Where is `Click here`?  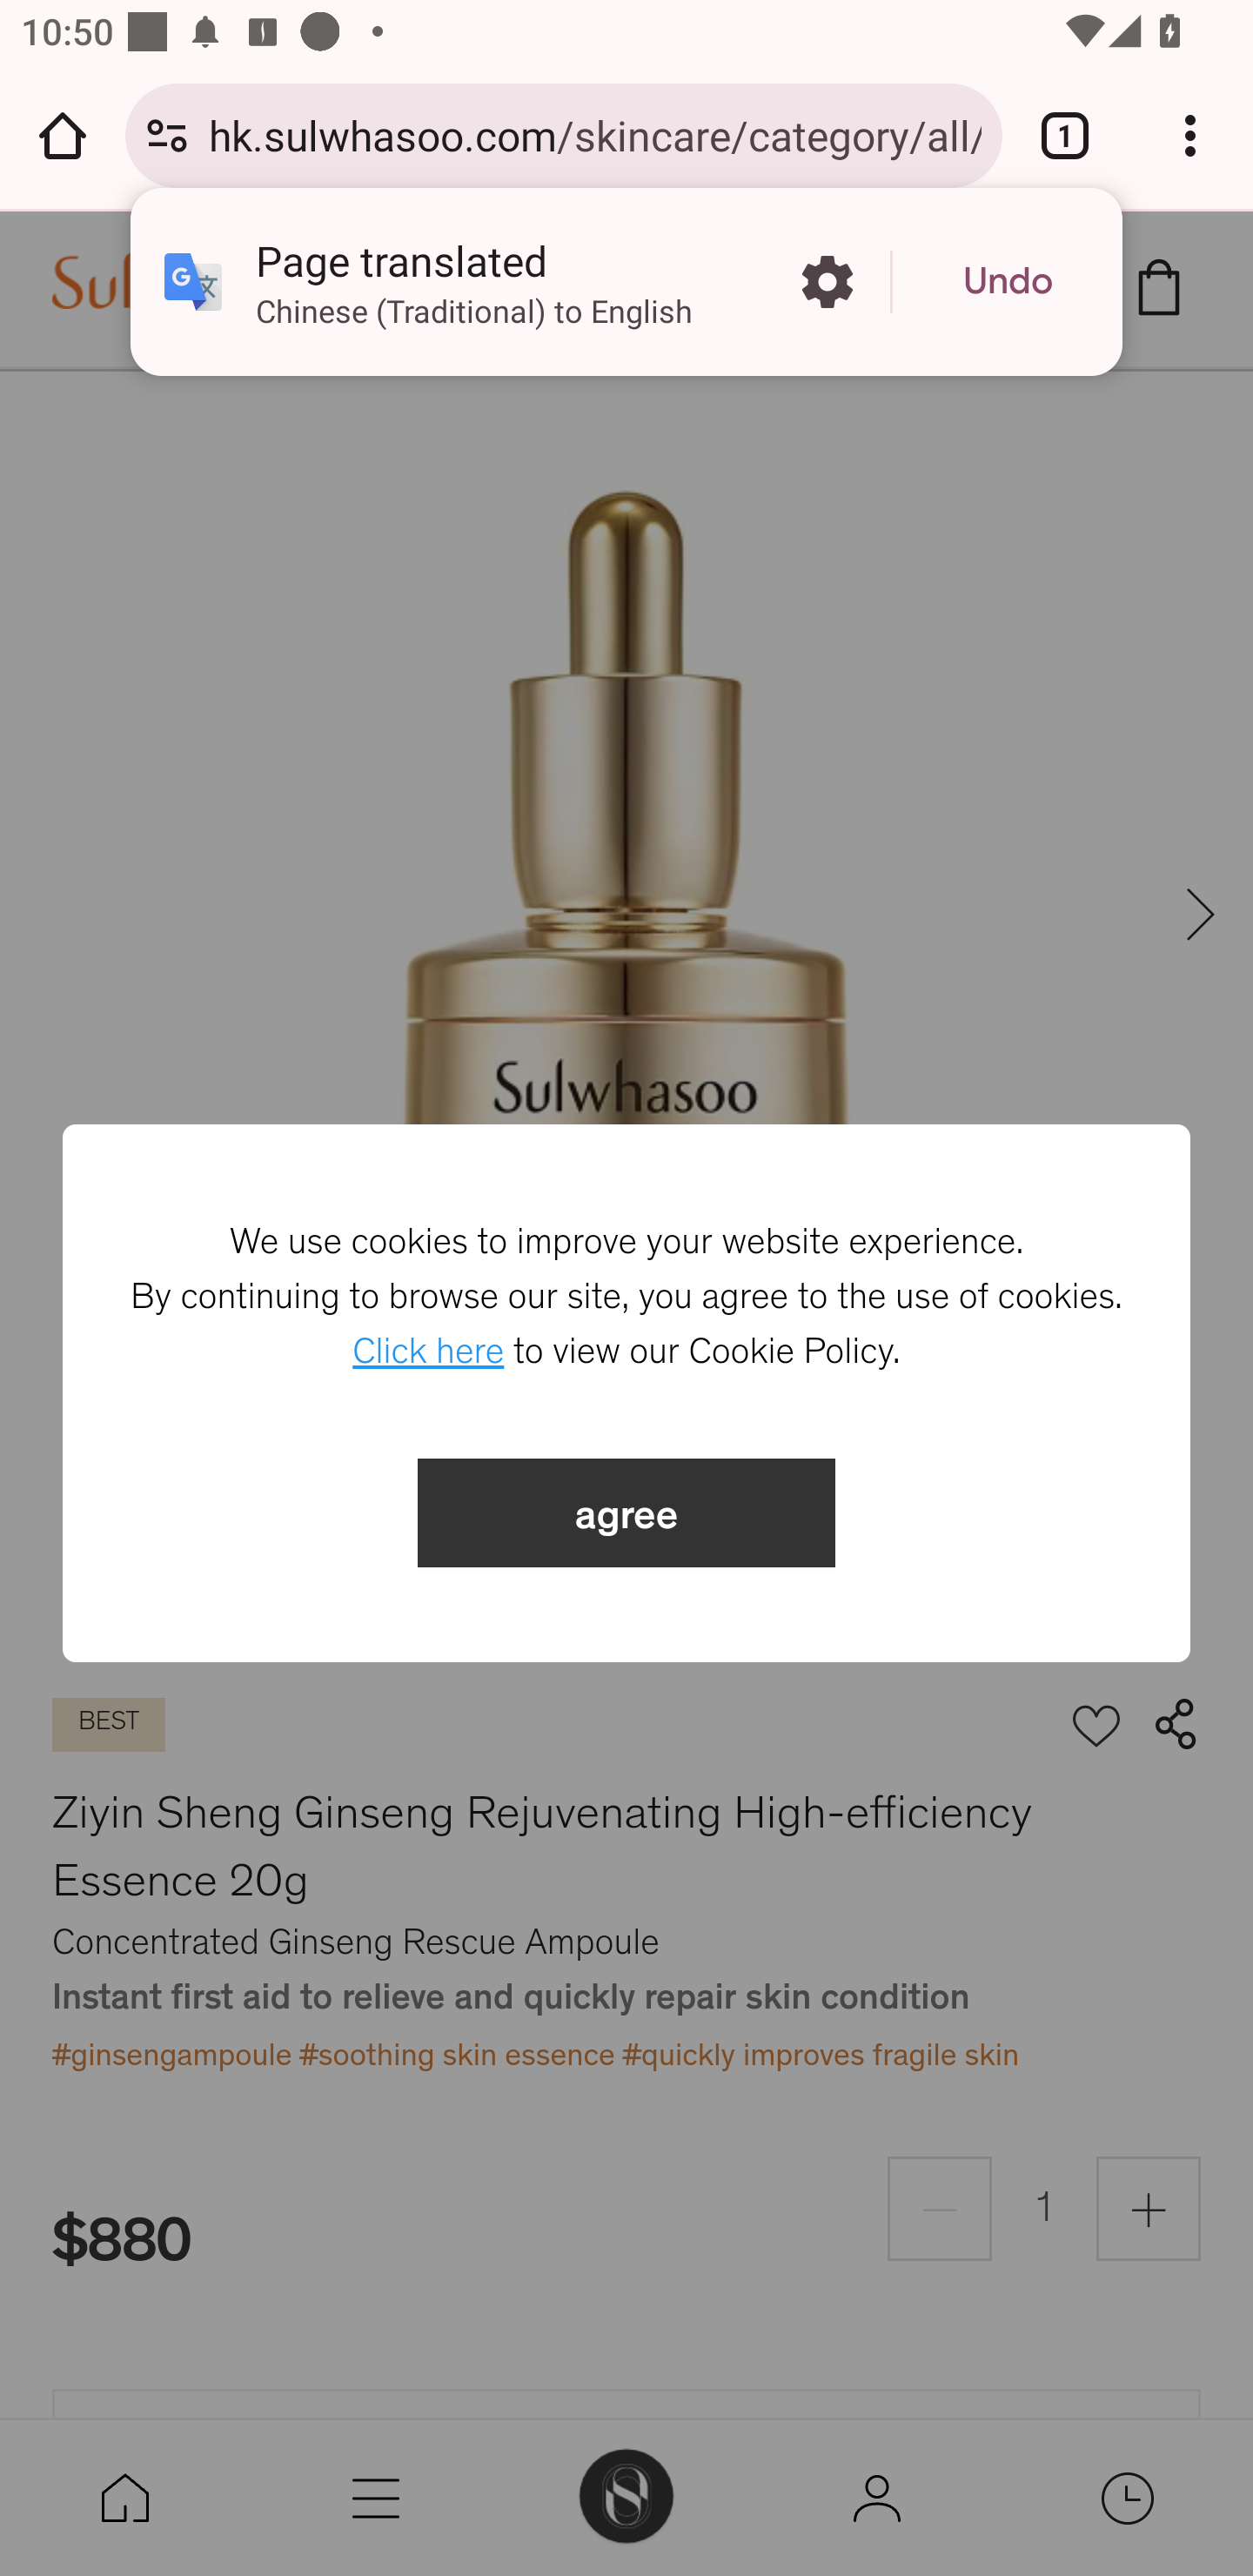
Click here is located at coordinates (428, 1352).